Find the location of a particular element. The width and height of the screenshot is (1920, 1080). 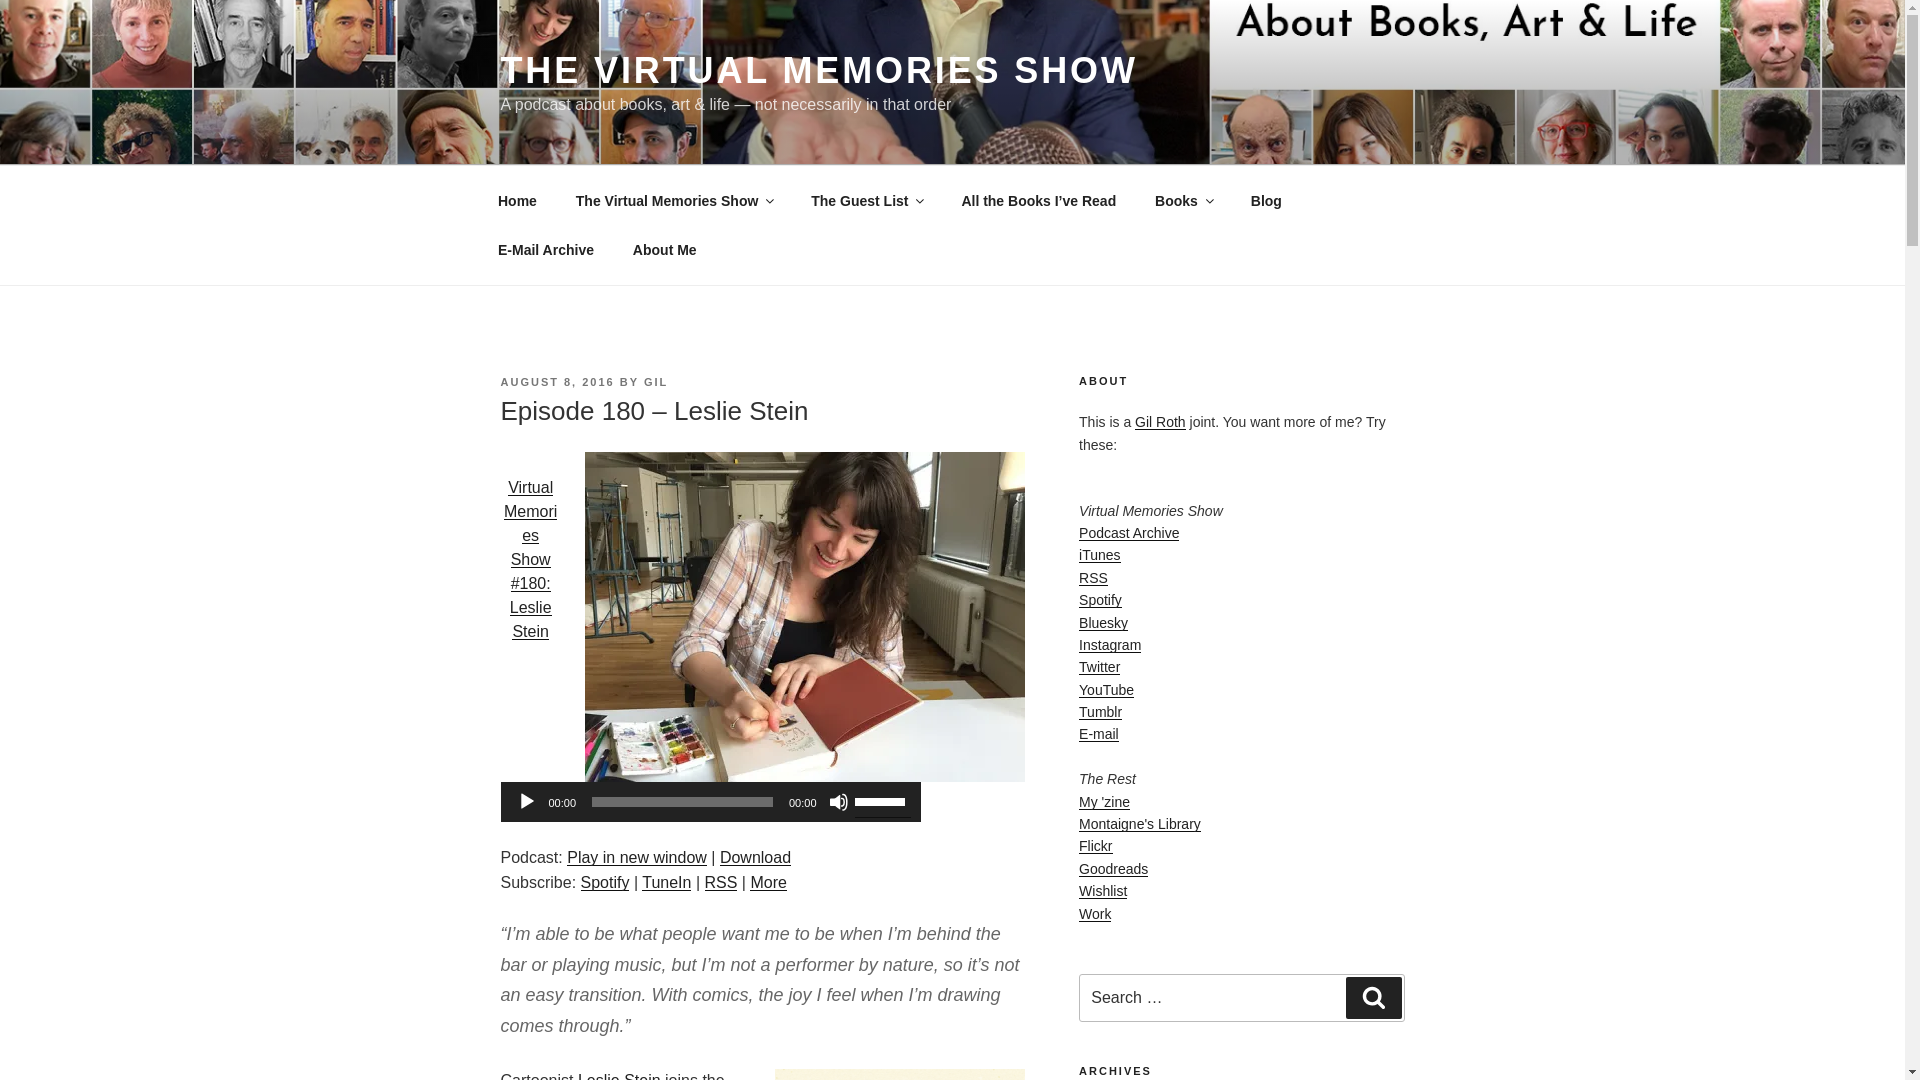

Subscribe on TuneIn is located at coordinates (666, 882).